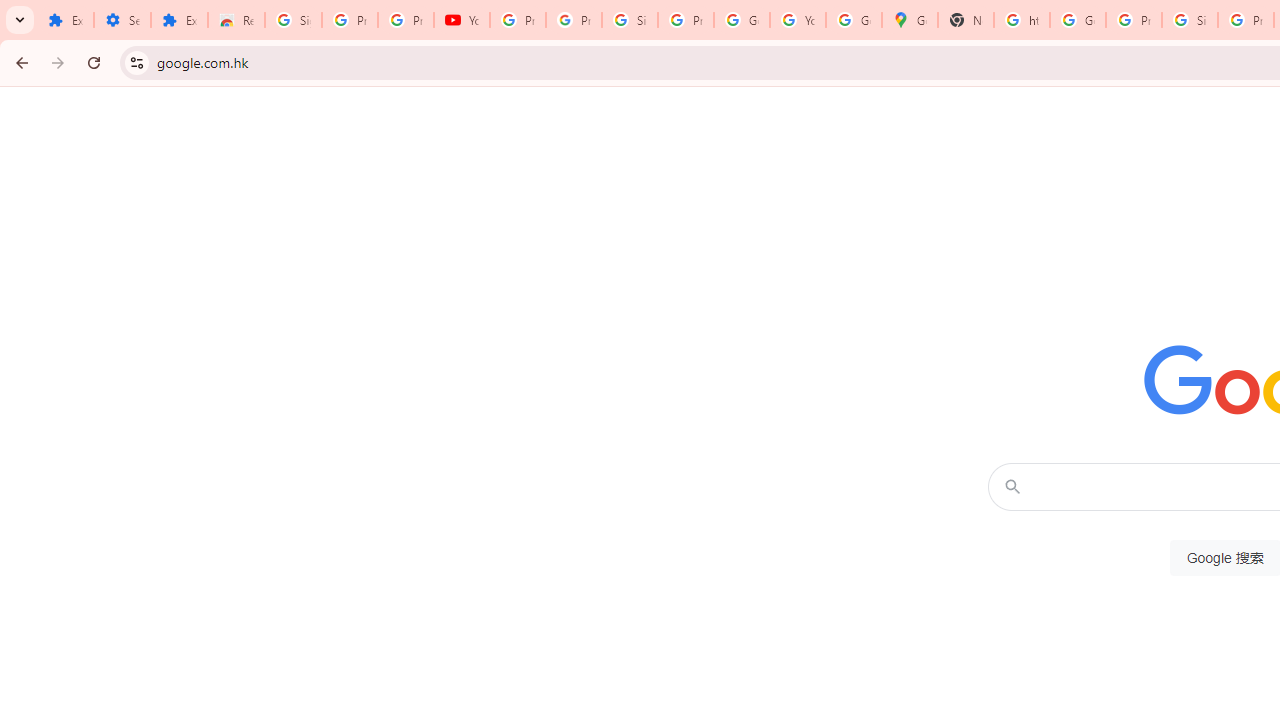  I want to click on Sign in - Google Accounts, so click(629, 20).